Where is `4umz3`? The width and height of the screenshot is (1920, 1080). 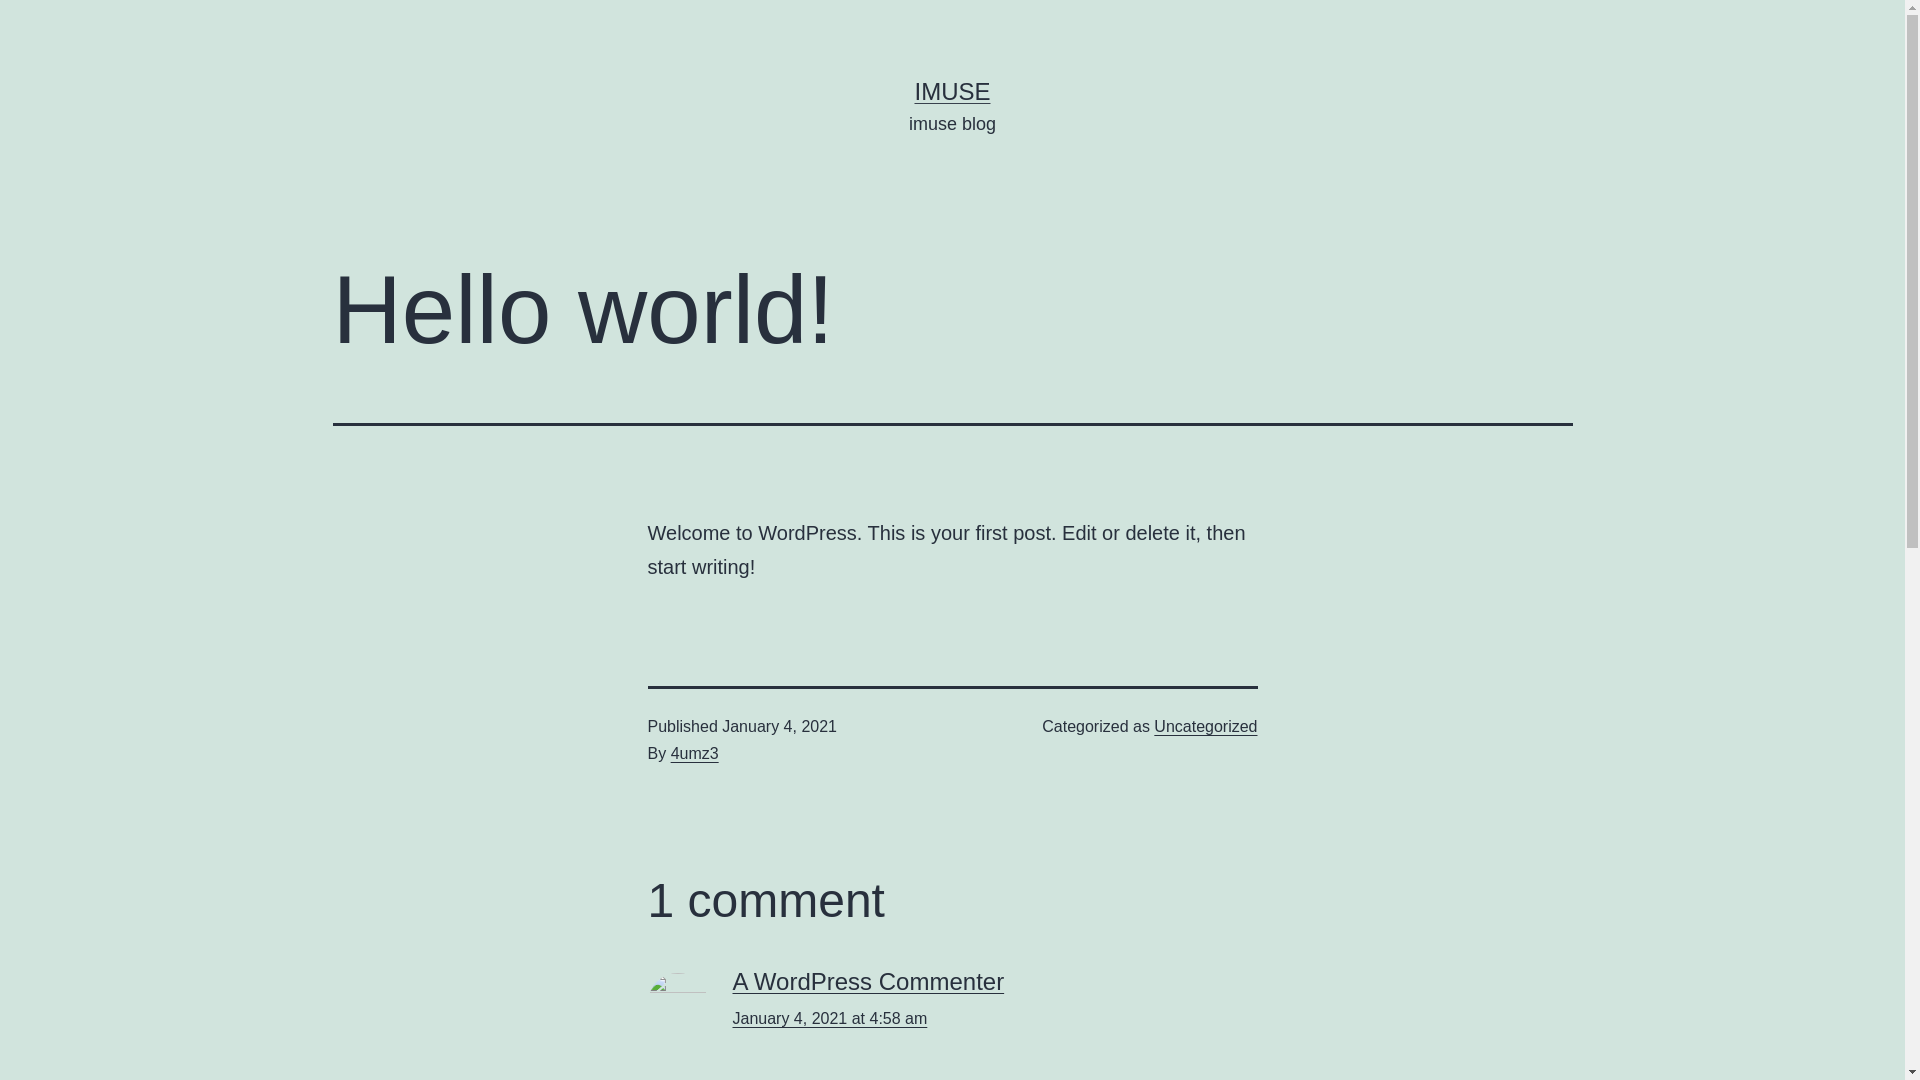 4umz3 is located at coordinates (695, 754).